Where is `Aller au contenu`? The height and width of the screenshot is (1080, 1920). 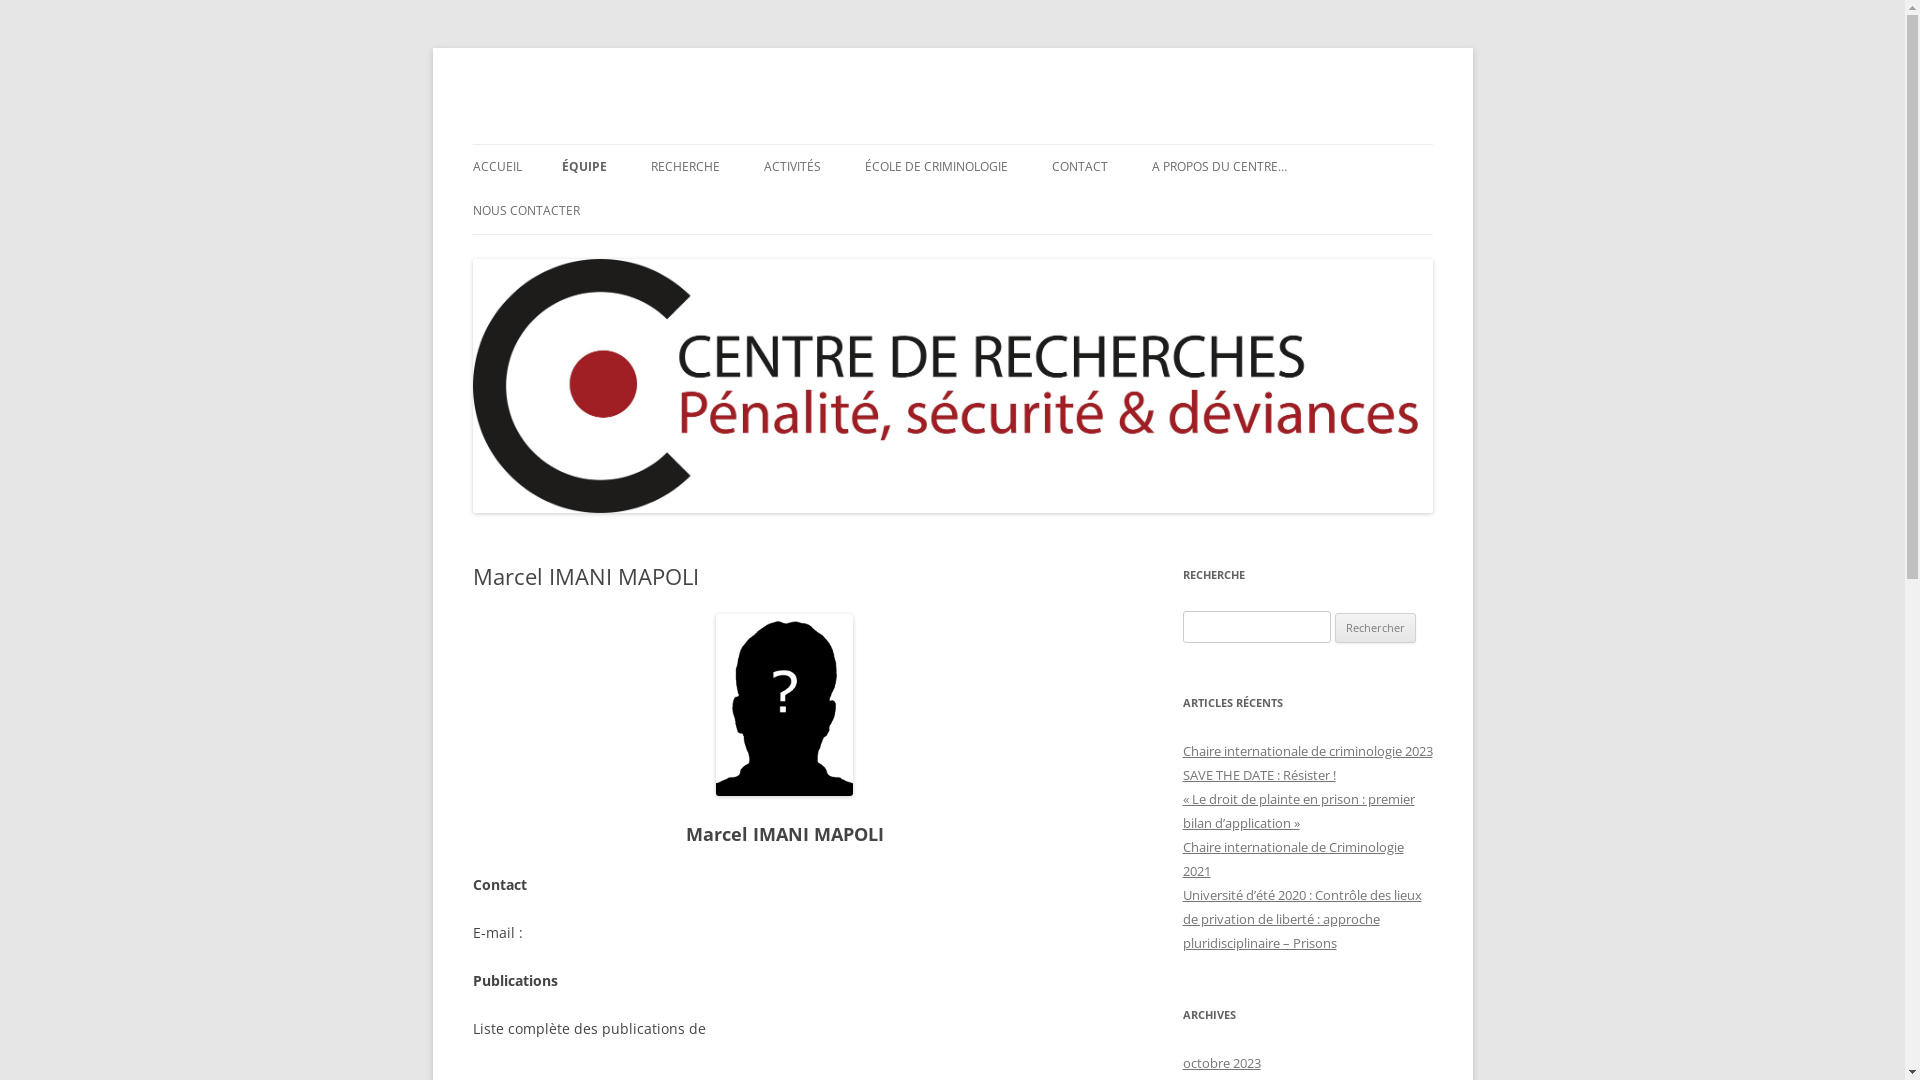
Aller au contenu is located at coordinates (952, 144).